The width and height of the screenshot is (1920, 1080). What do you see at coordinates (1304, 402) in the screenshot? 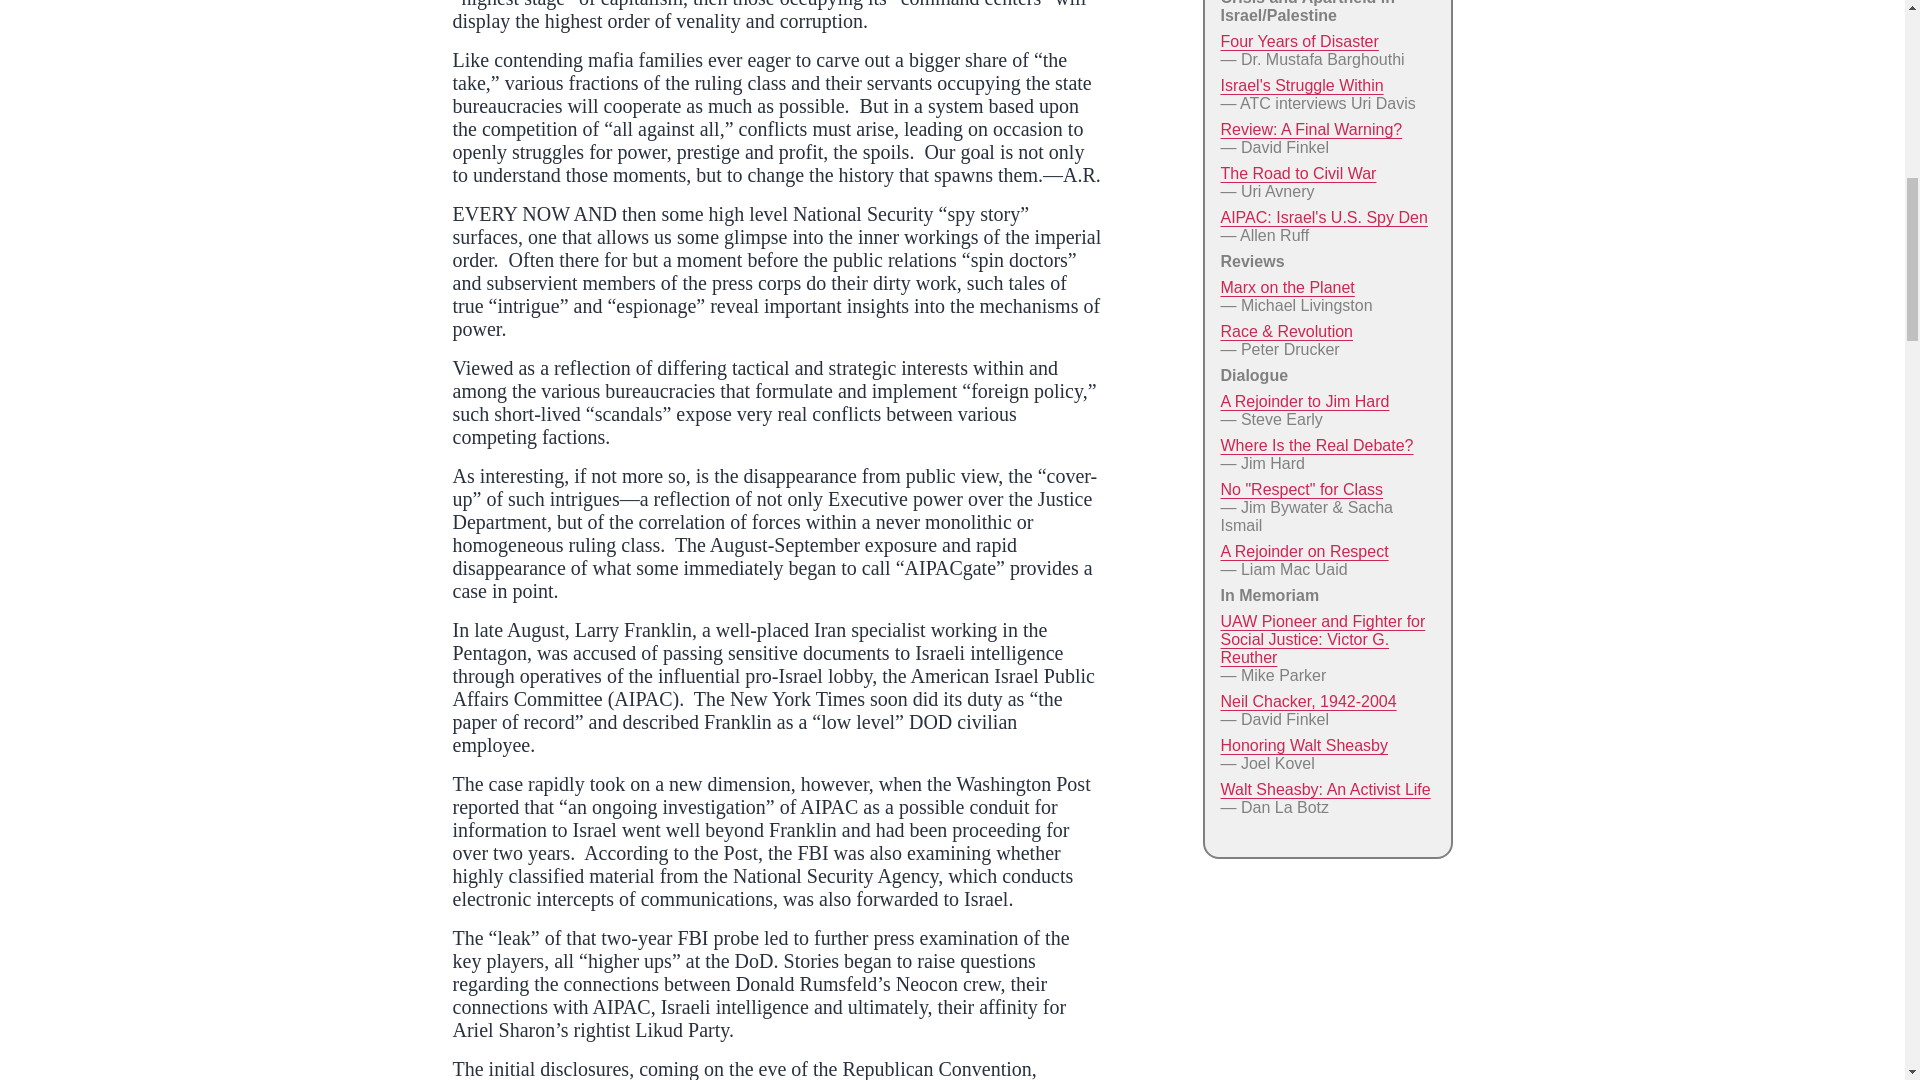
I see `A Rejoinder to Jim Hard` at bounding box center [1304, 402].